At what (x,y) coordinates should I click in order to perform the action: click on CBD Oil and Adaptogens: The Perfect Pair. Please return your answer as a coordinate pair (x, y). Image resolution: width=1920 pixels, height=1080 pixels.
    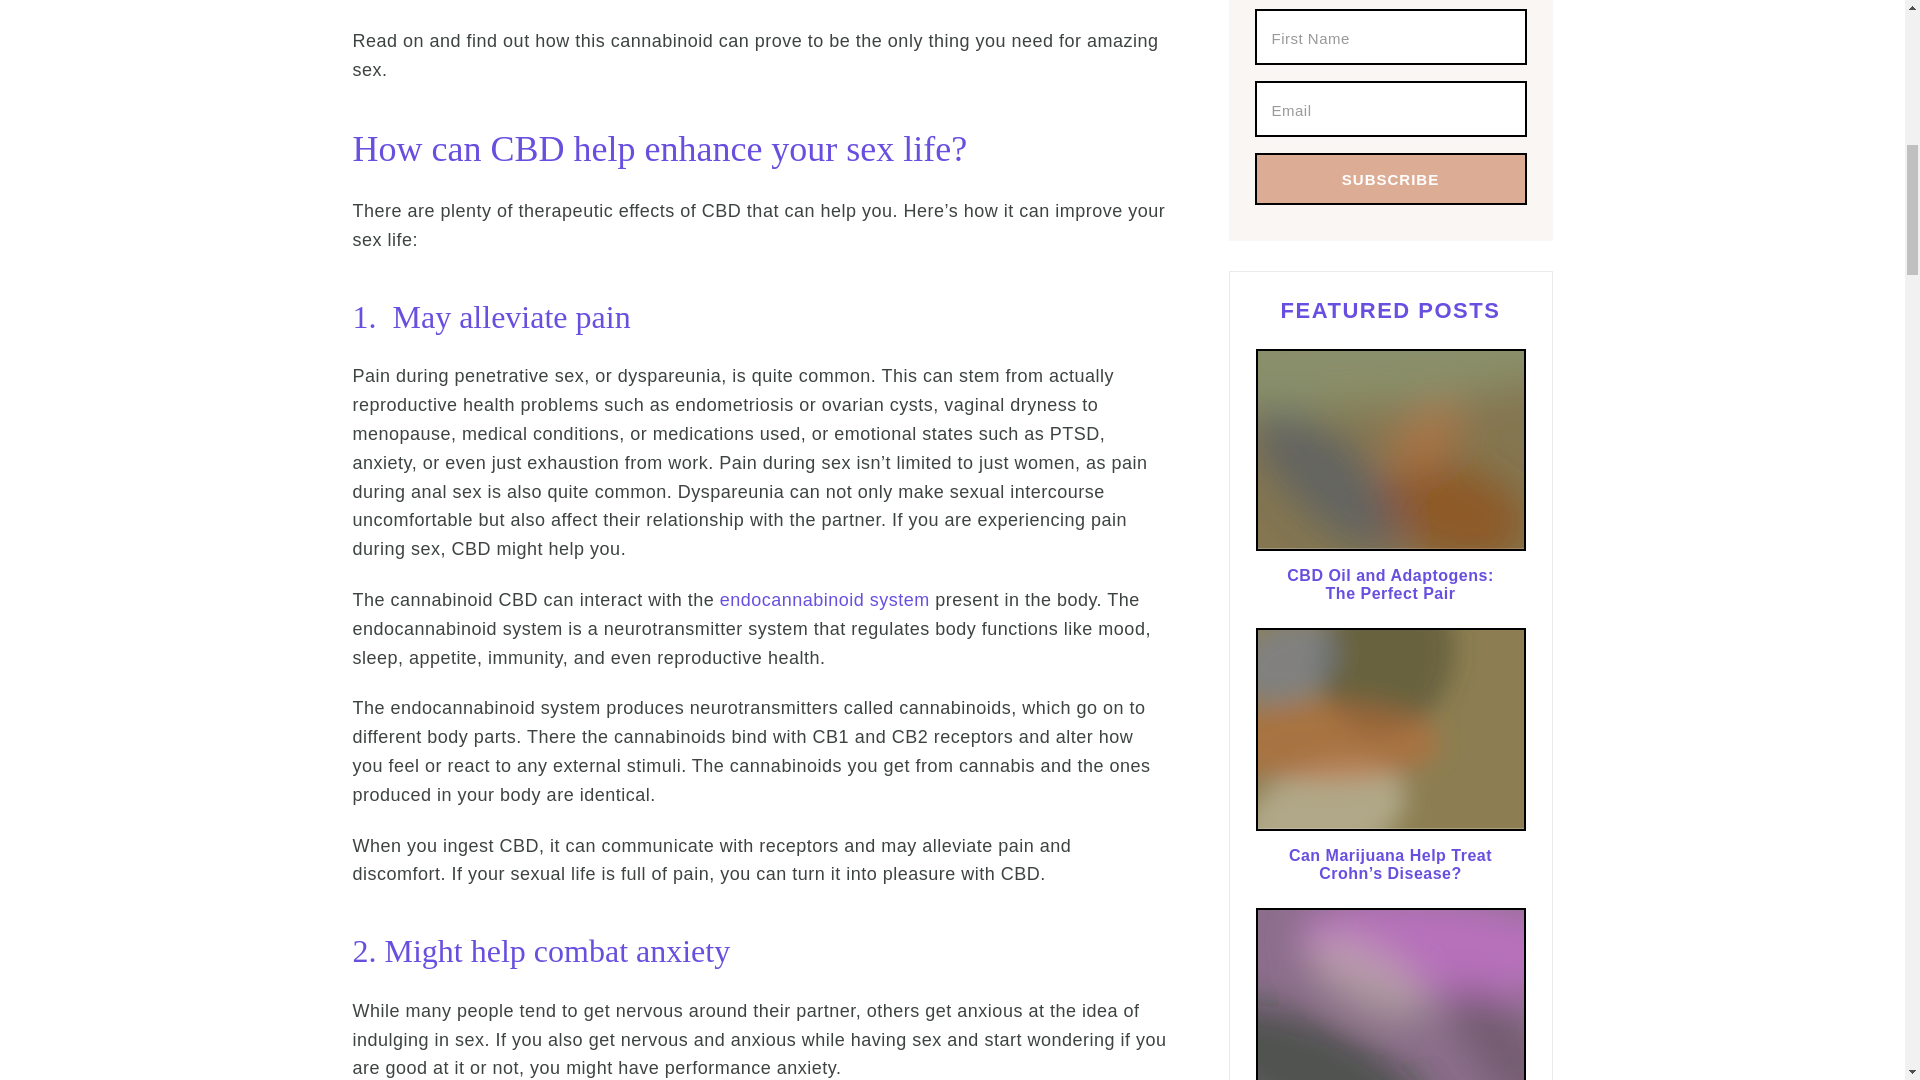
    Looking at the image, I should click on (1390, 454).